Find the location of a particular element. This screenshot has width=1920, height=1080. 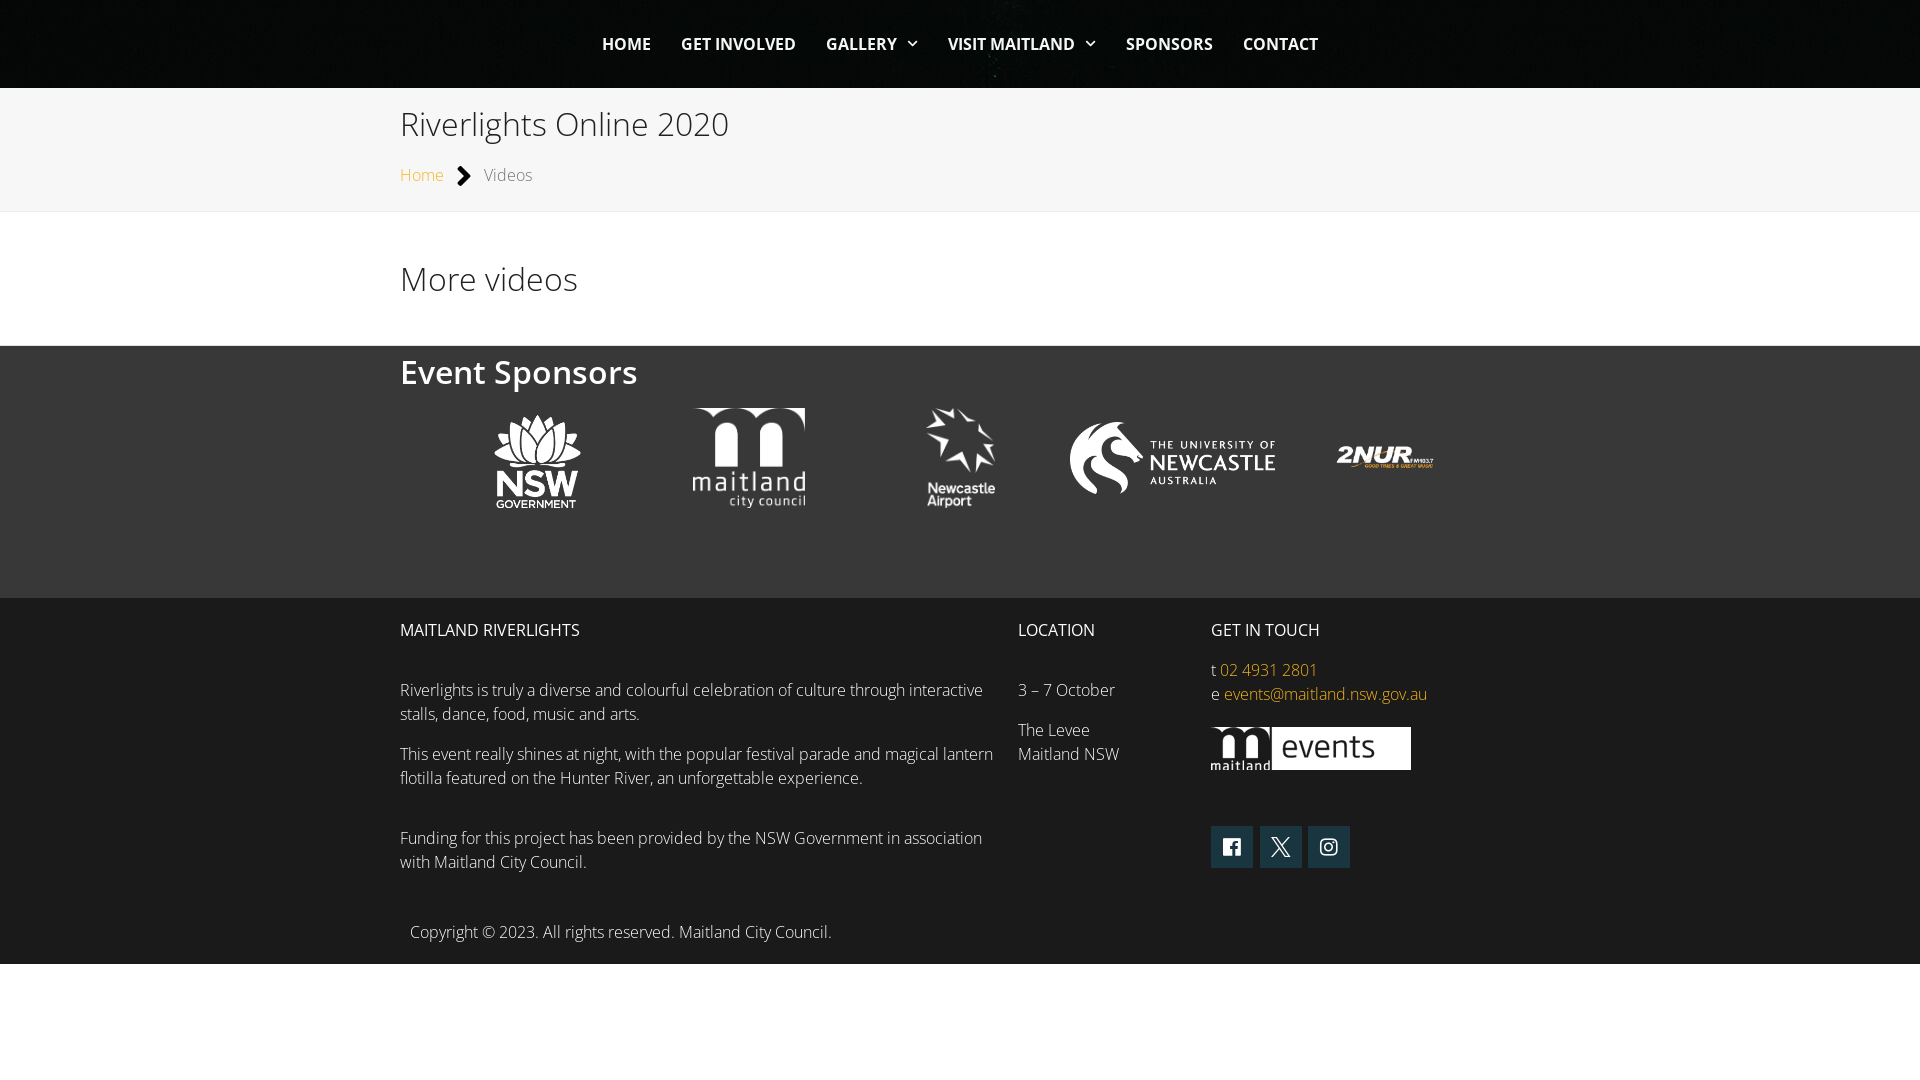

02 4931 2801 is located at coordinates (1269, 670).